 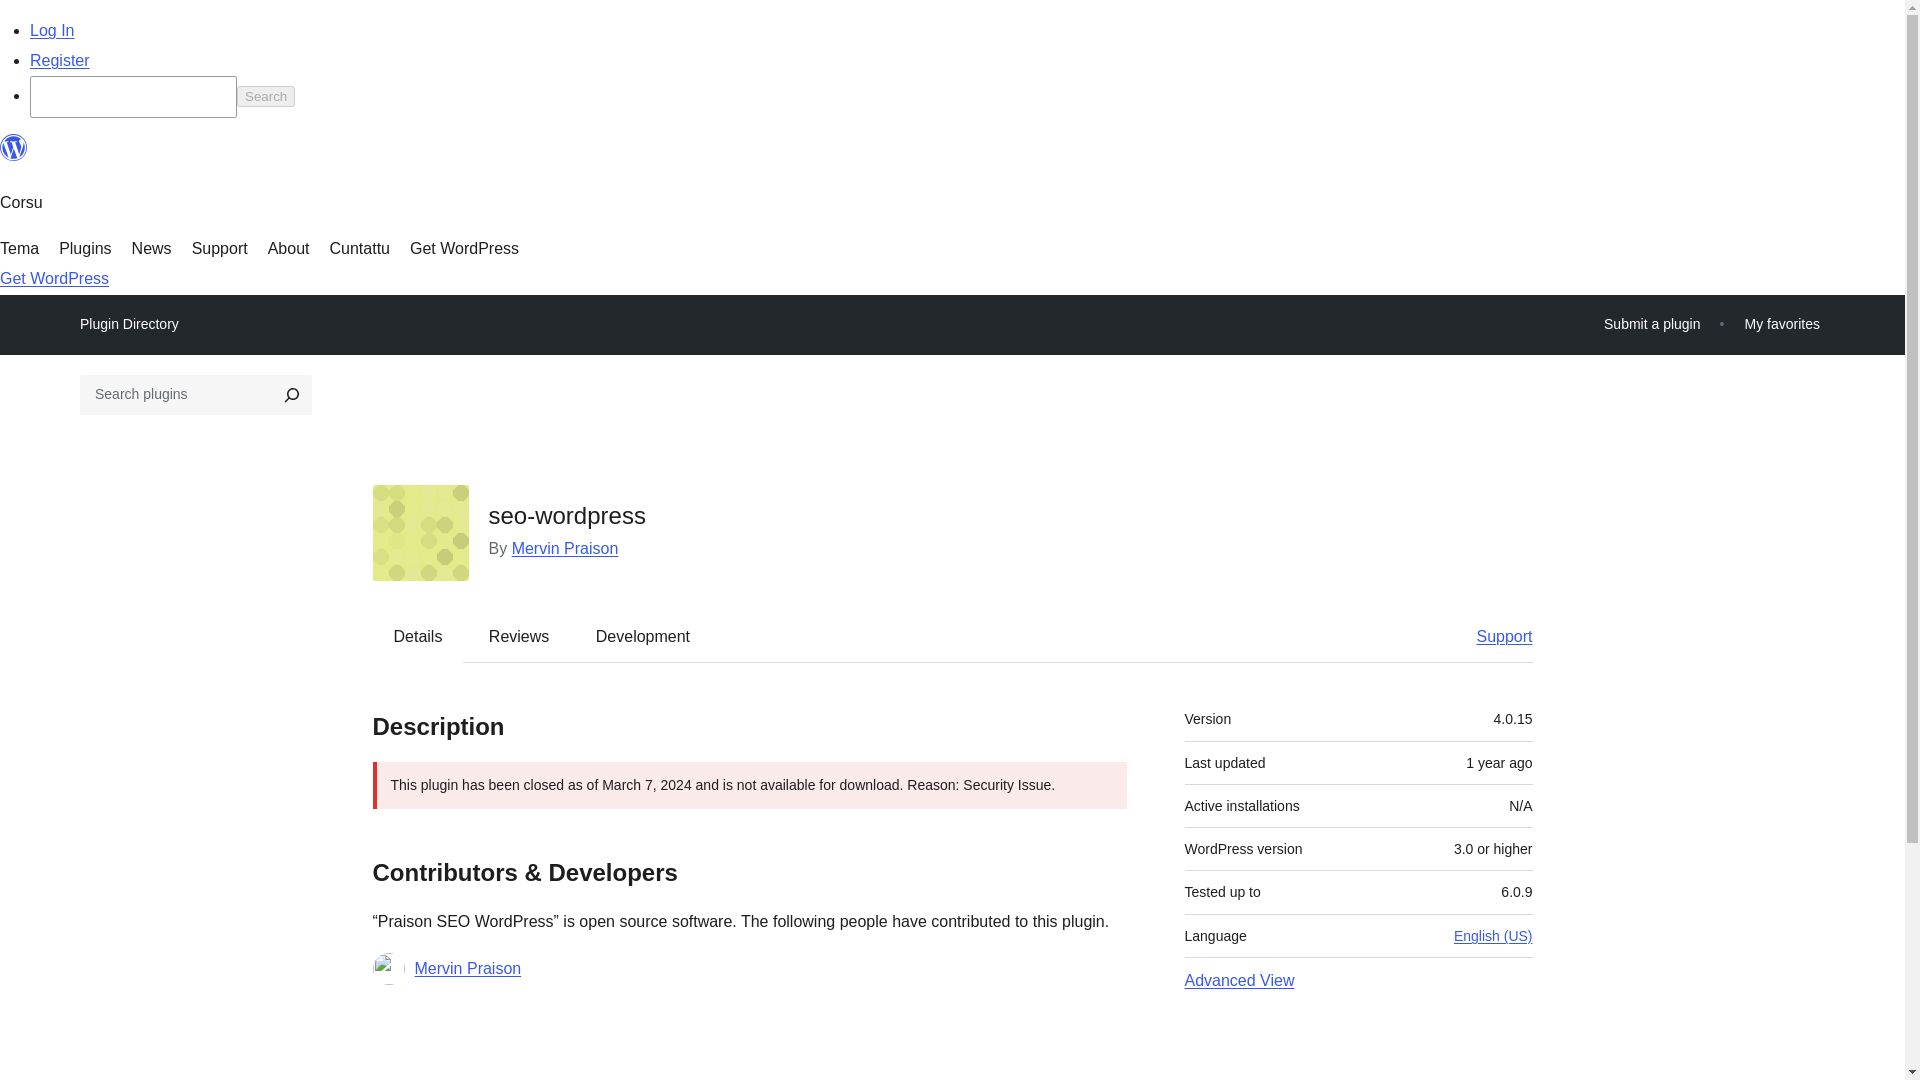 I want to click on About, so click(x=288, y=248).